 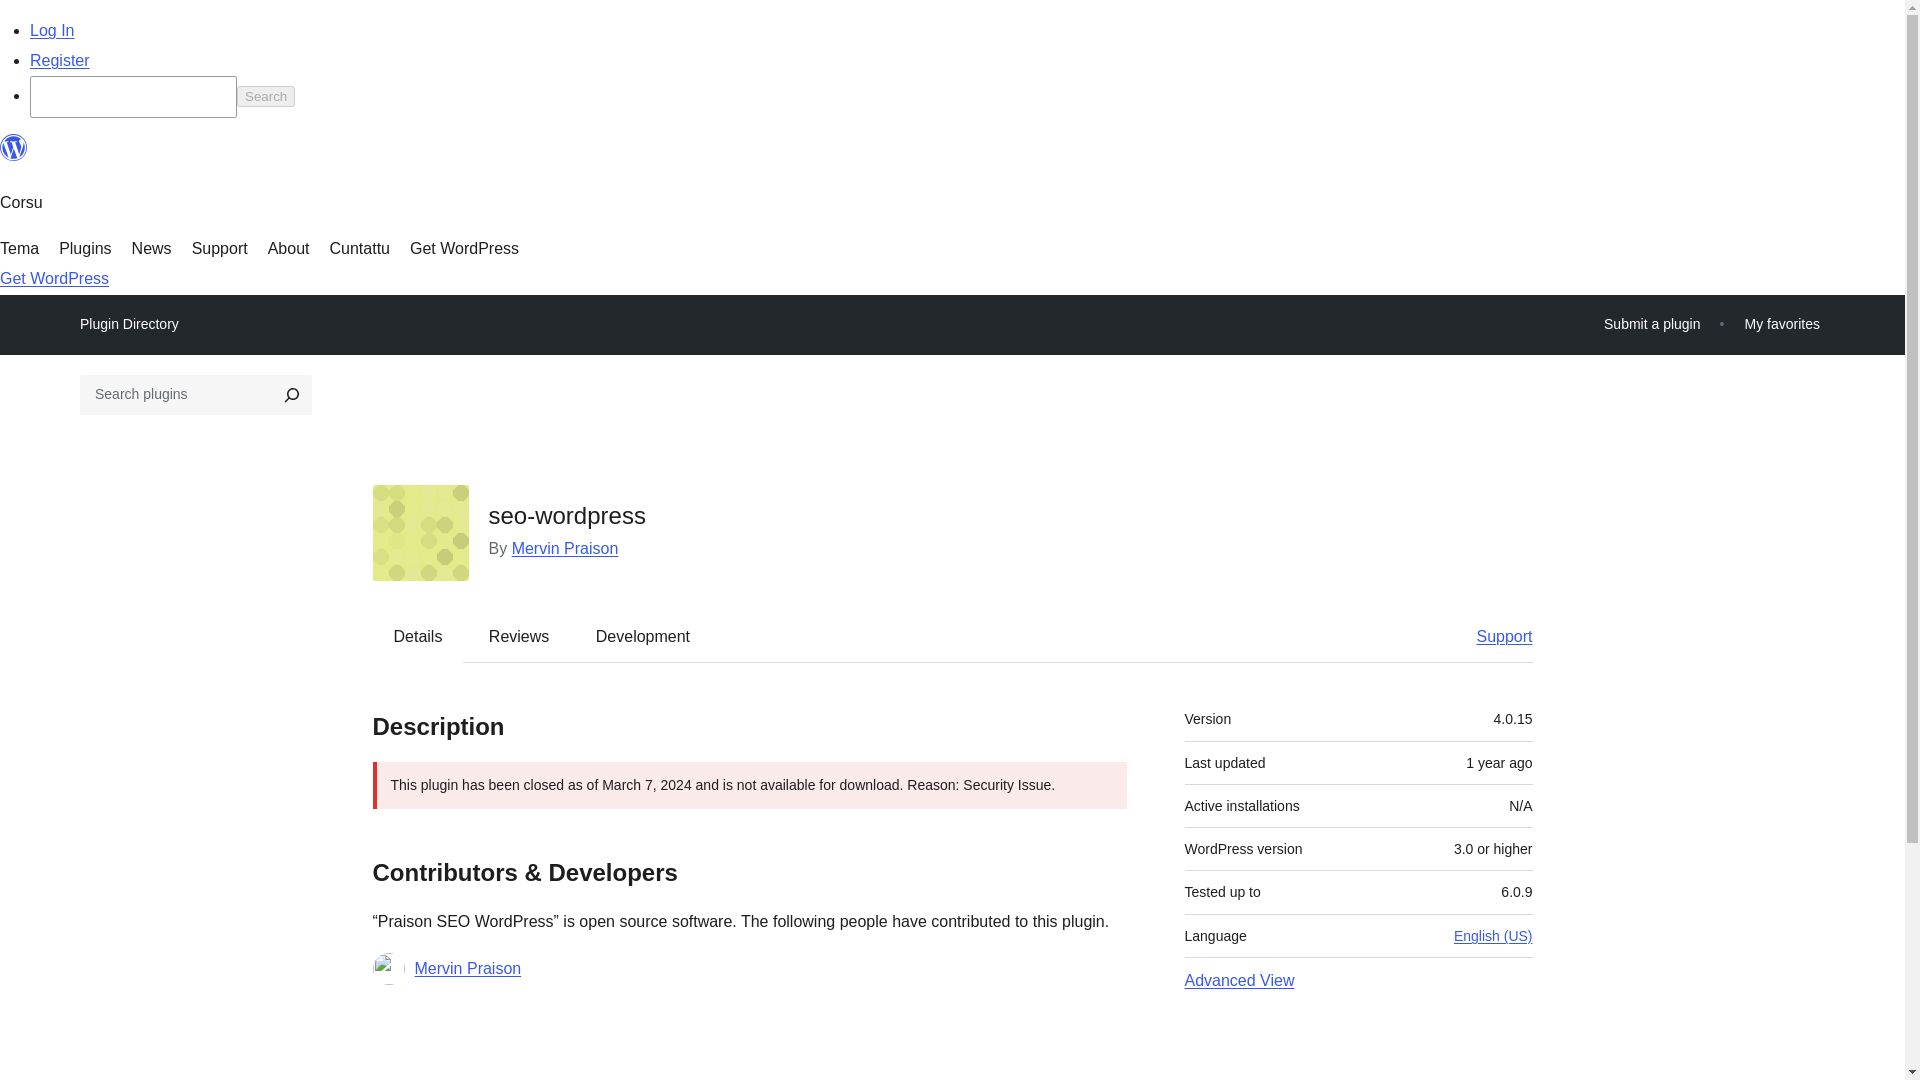 I want to click on About, so click(x=288, y=248).